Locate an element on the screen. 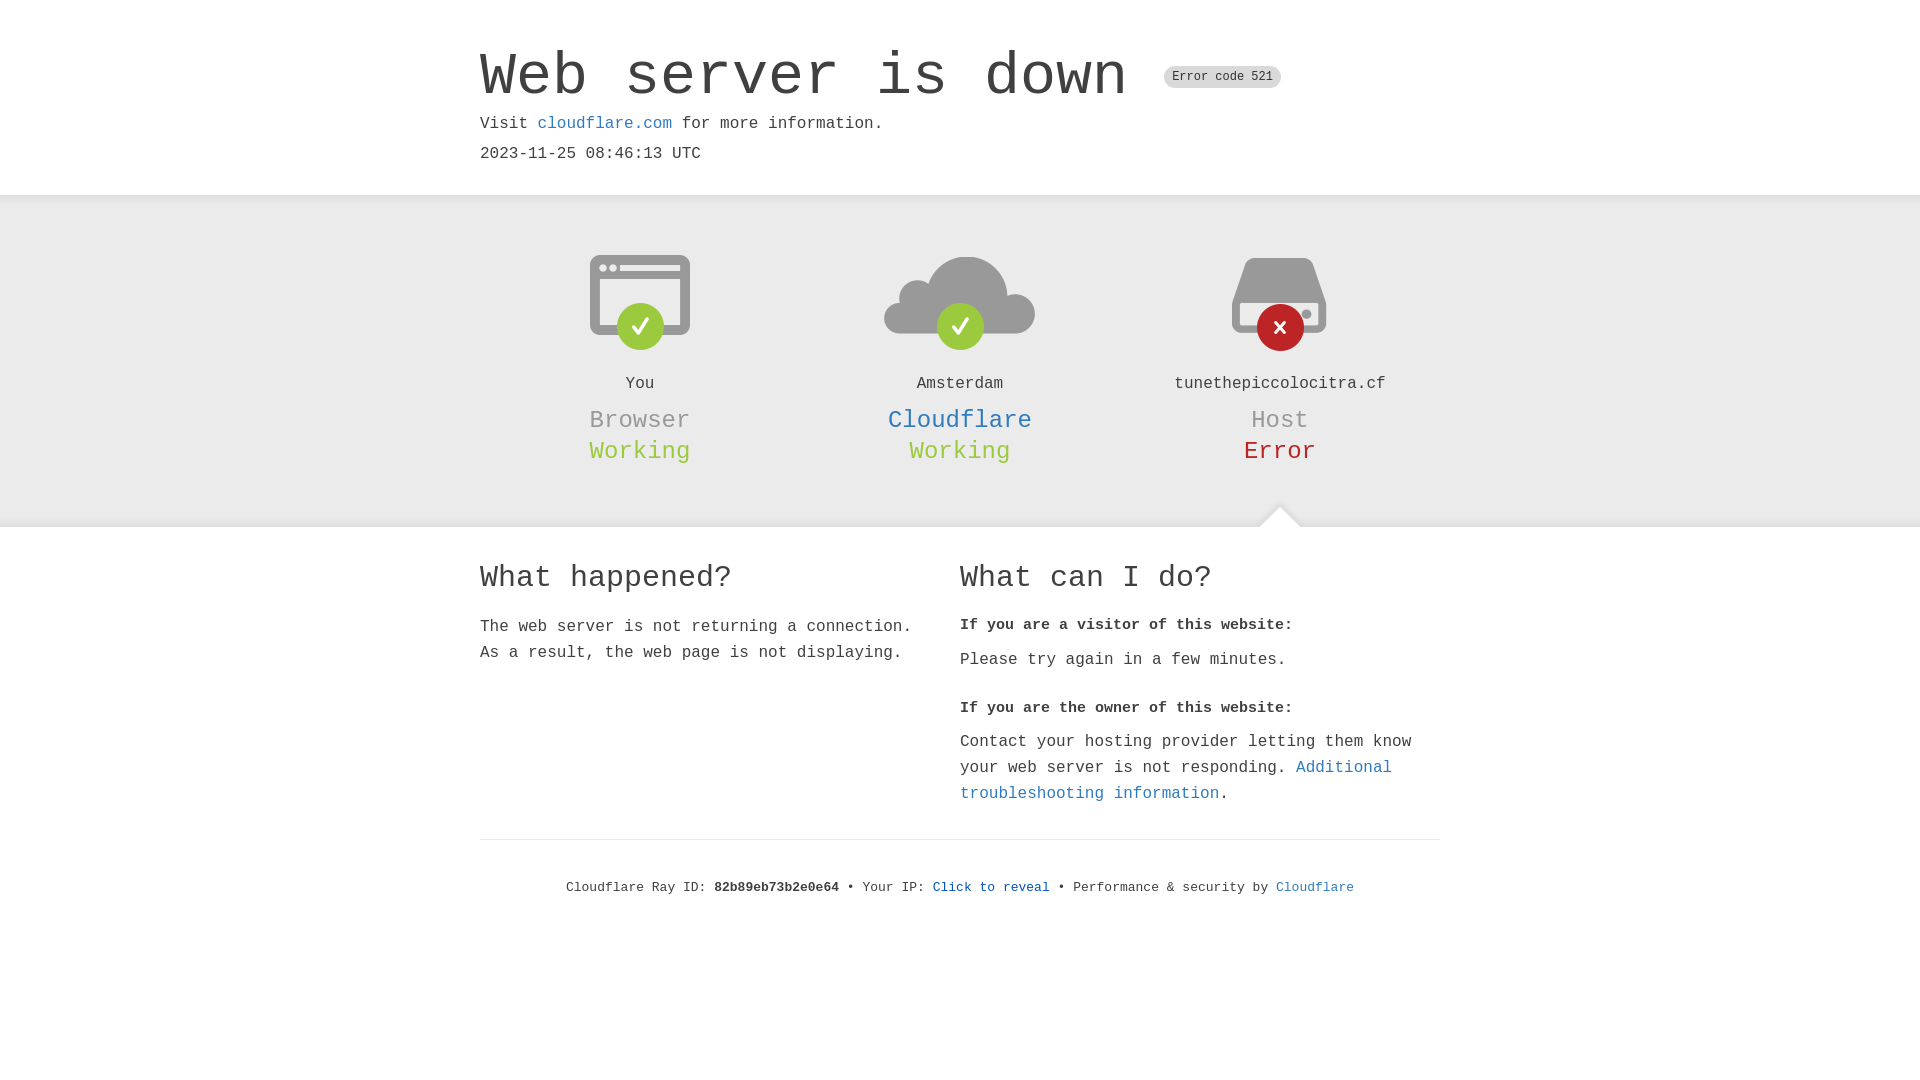 Image resolution: width=1920 pixels, height=1080 pixels. cloudflare.com is located at coordinates (605, 124).